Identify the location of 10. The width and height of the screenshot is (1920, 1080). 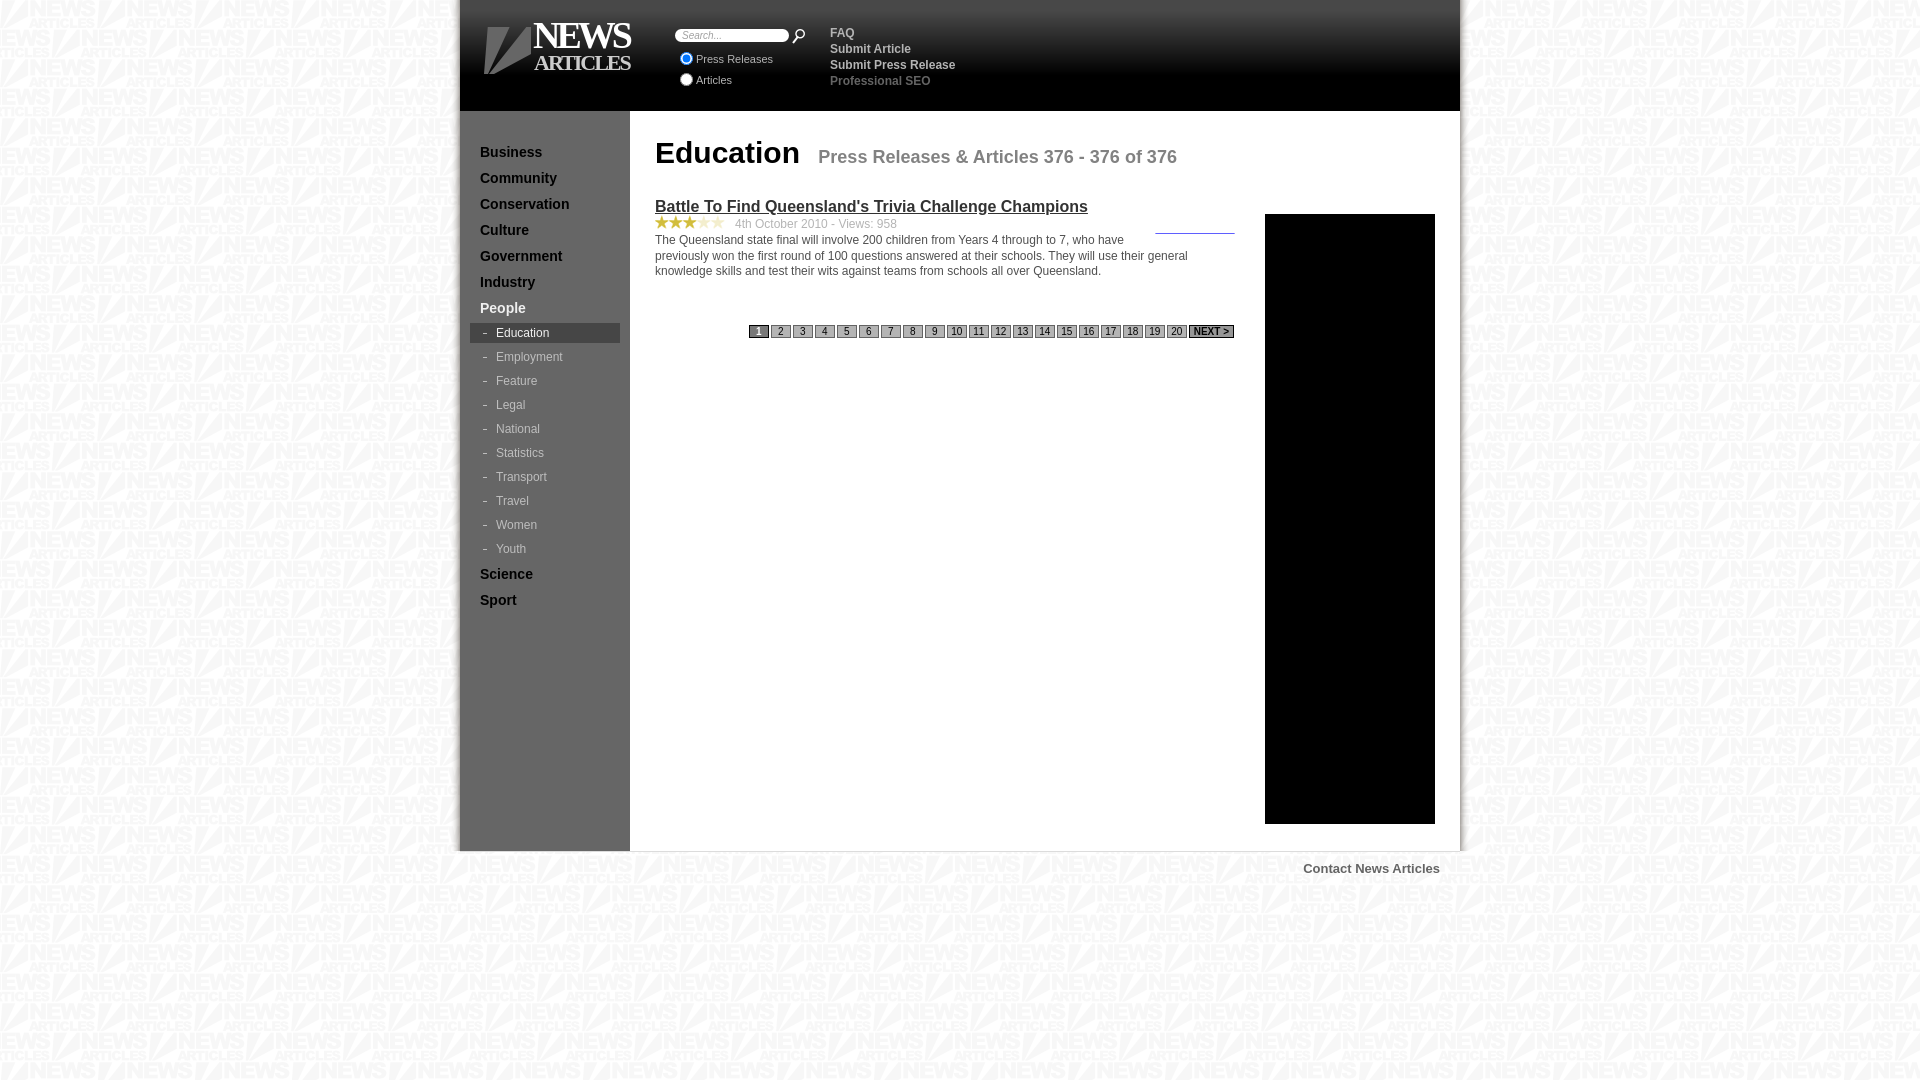
(957, 332).